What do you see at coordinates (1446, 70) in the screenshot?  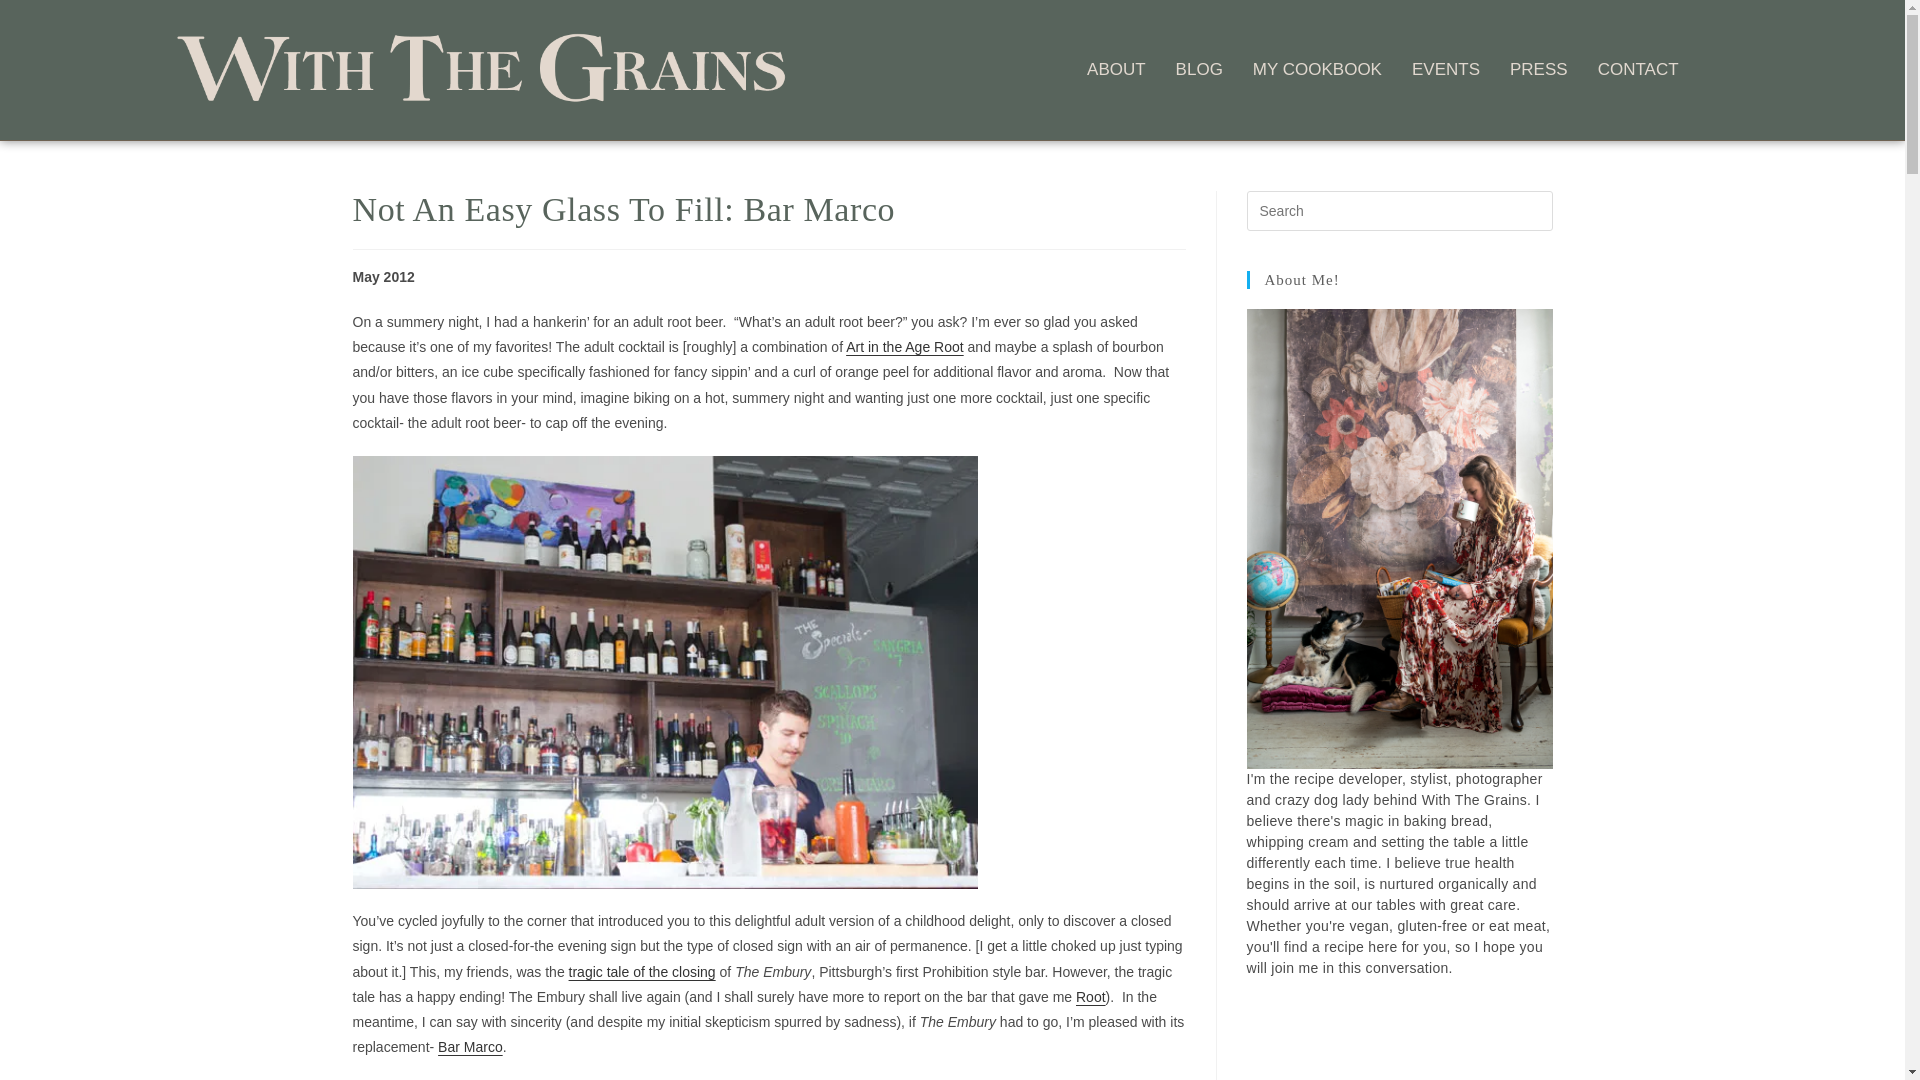 I see `EVENTS` at bounding box center [1446, 70].